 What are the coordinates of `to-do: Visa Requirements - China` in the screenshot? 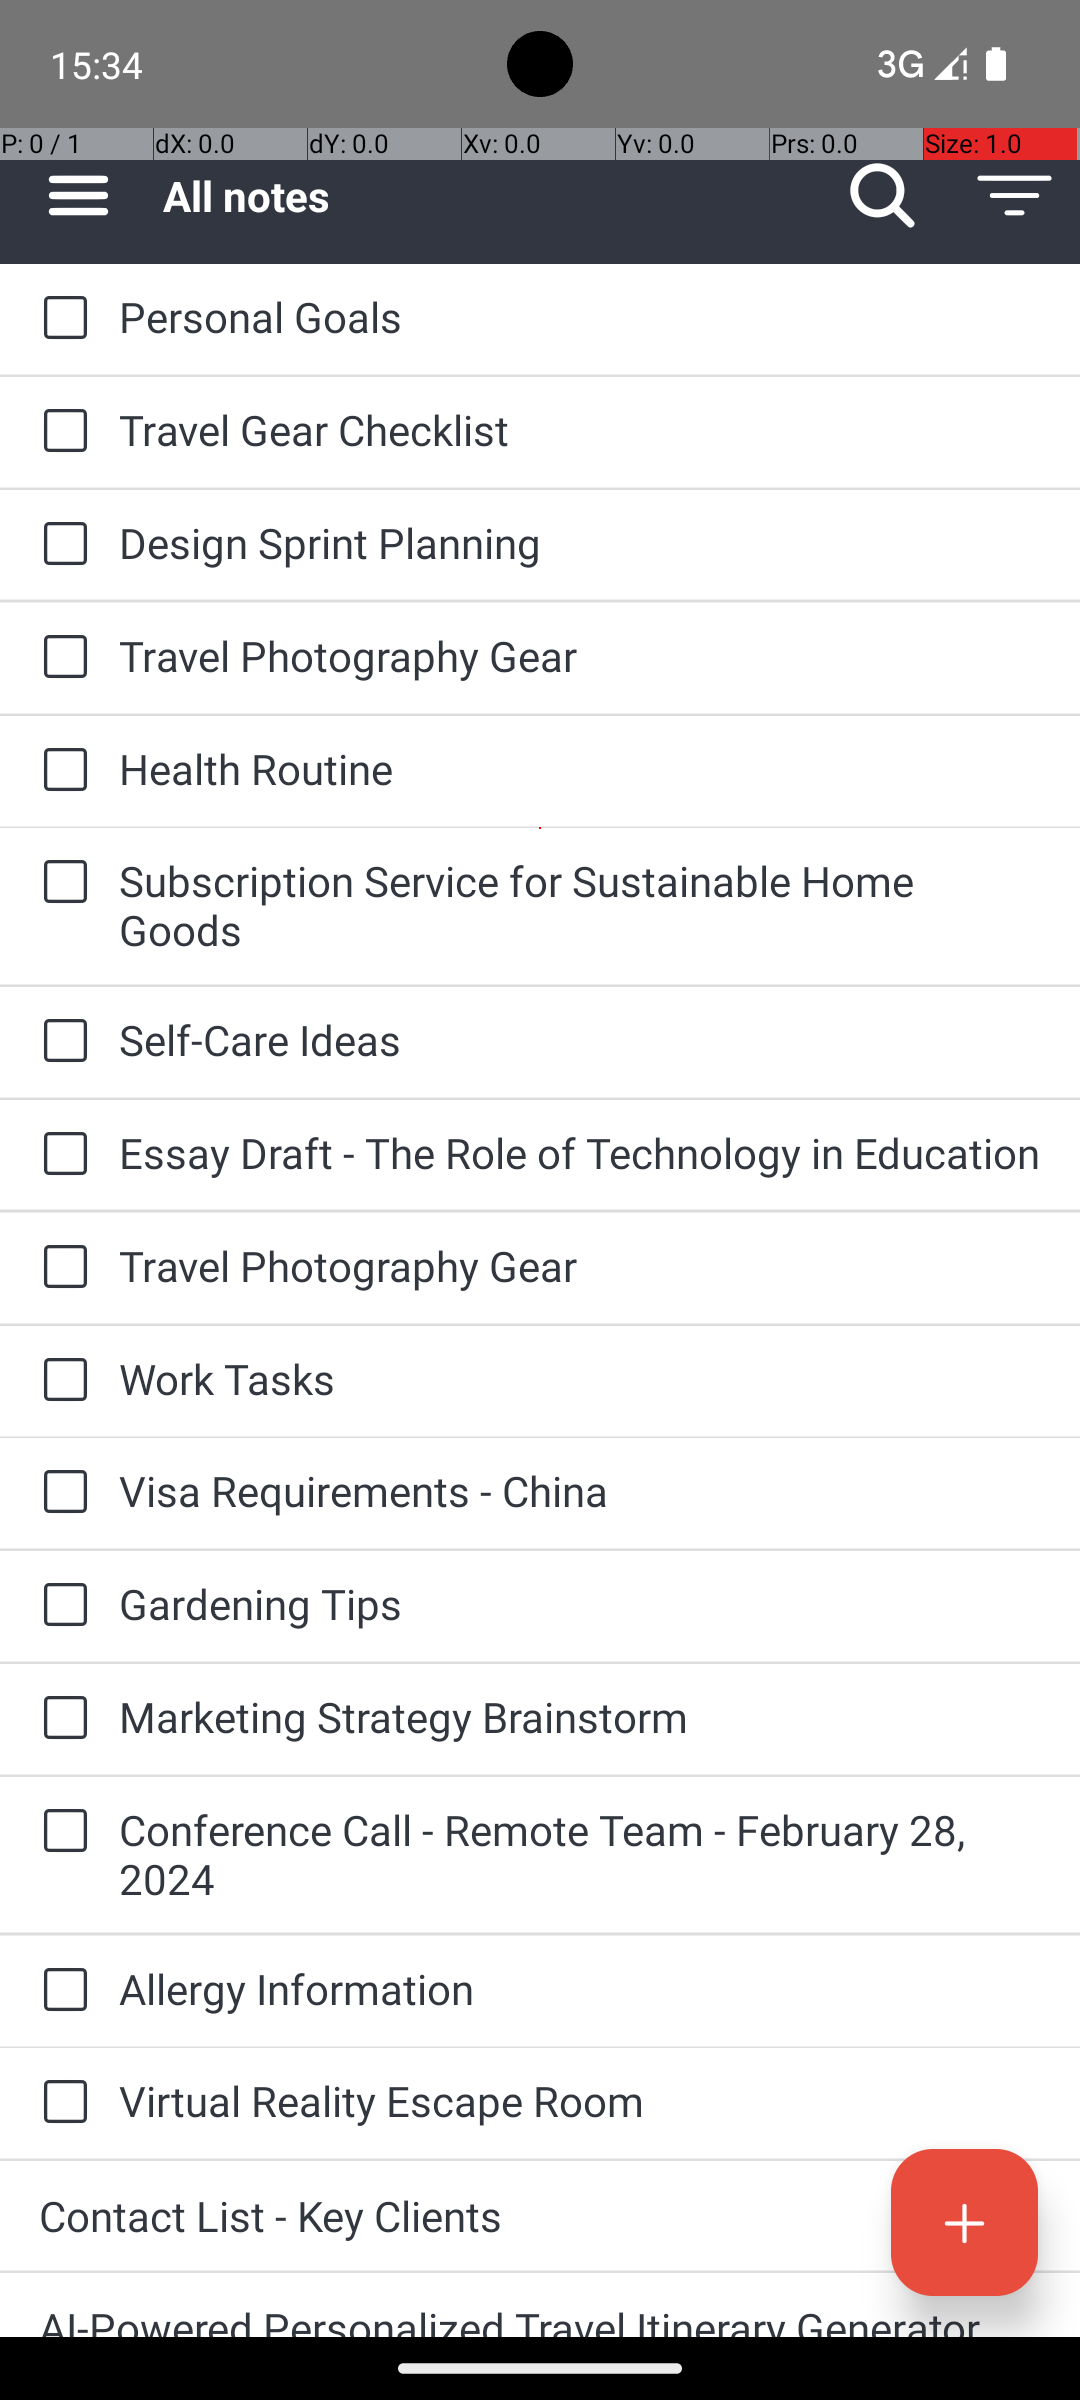 It's located at (60, 1493).